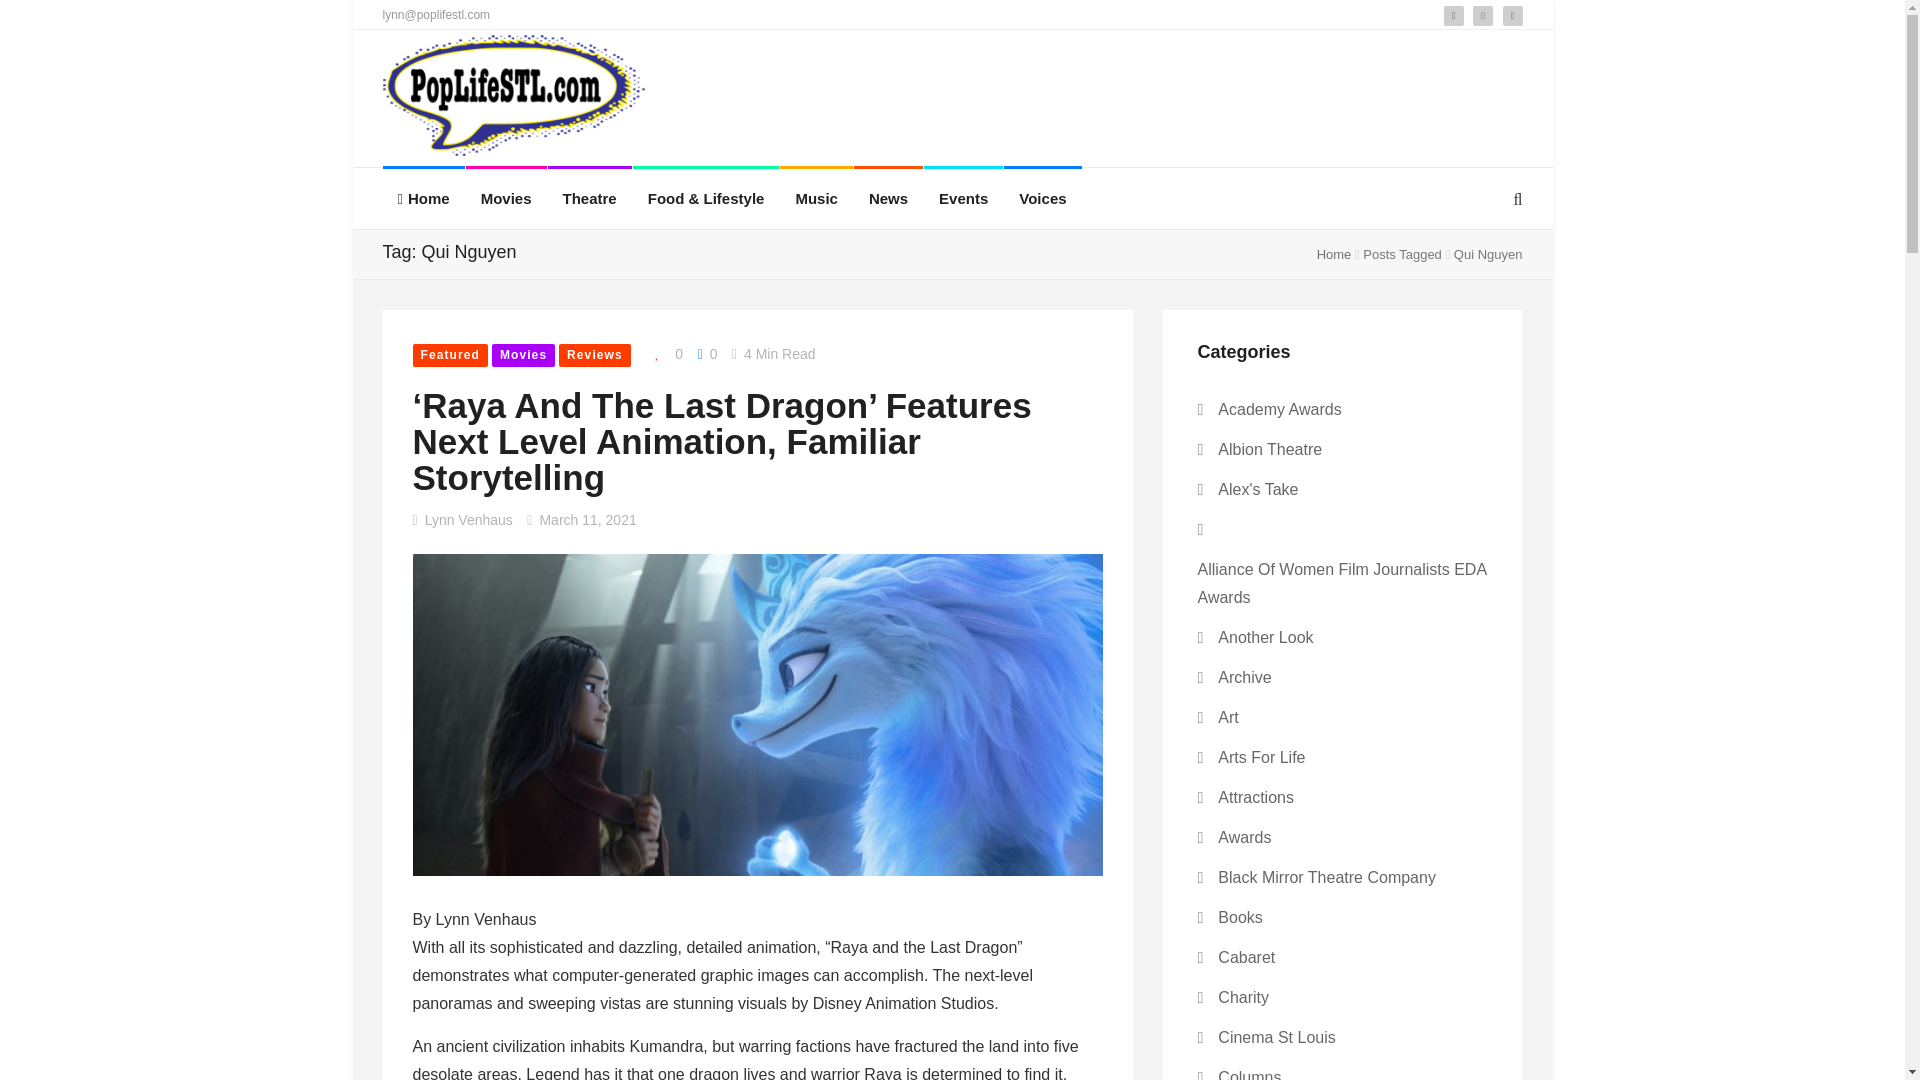 The image size is (1920, 1080). I want to click on Alliance Of Women Film Journalists EDA Awards, so click(1343, 583).